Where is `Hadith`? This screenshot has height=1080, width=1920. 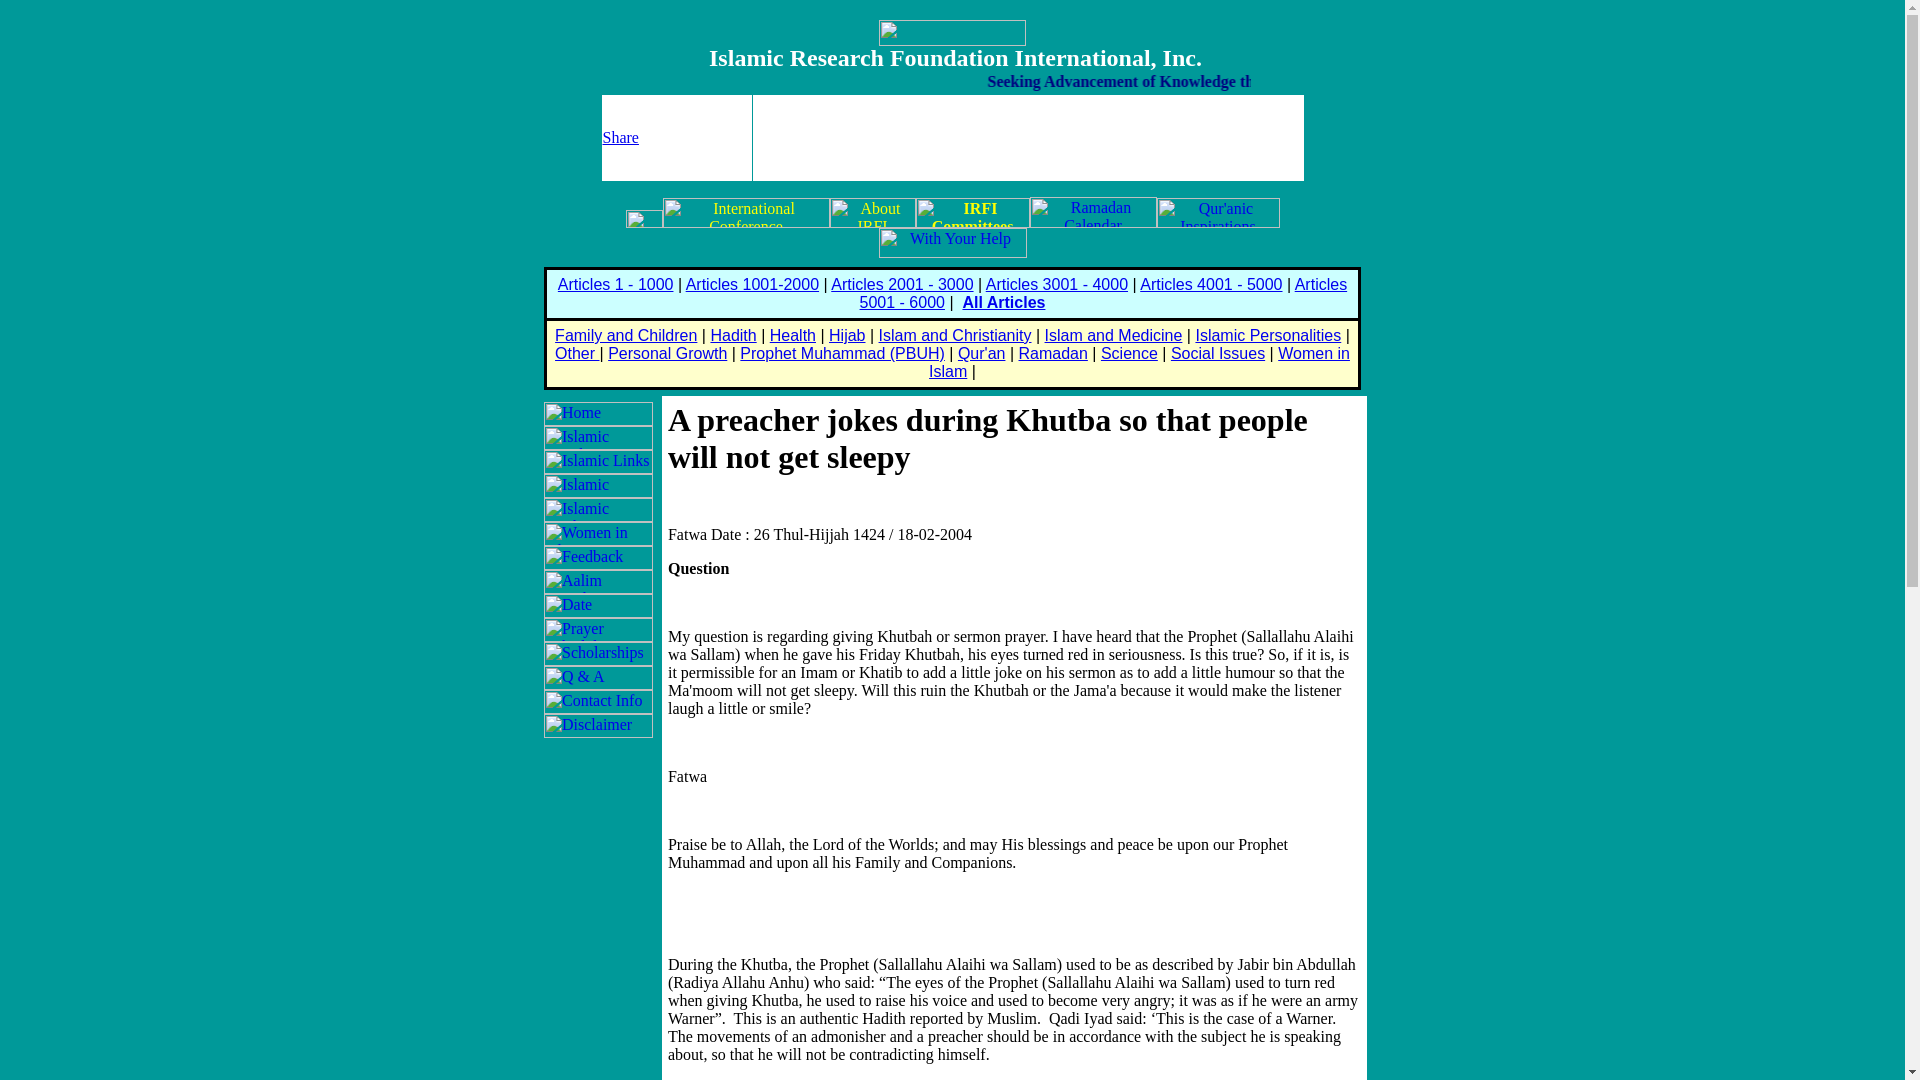 Hadith is located at coordinates (733, 336).